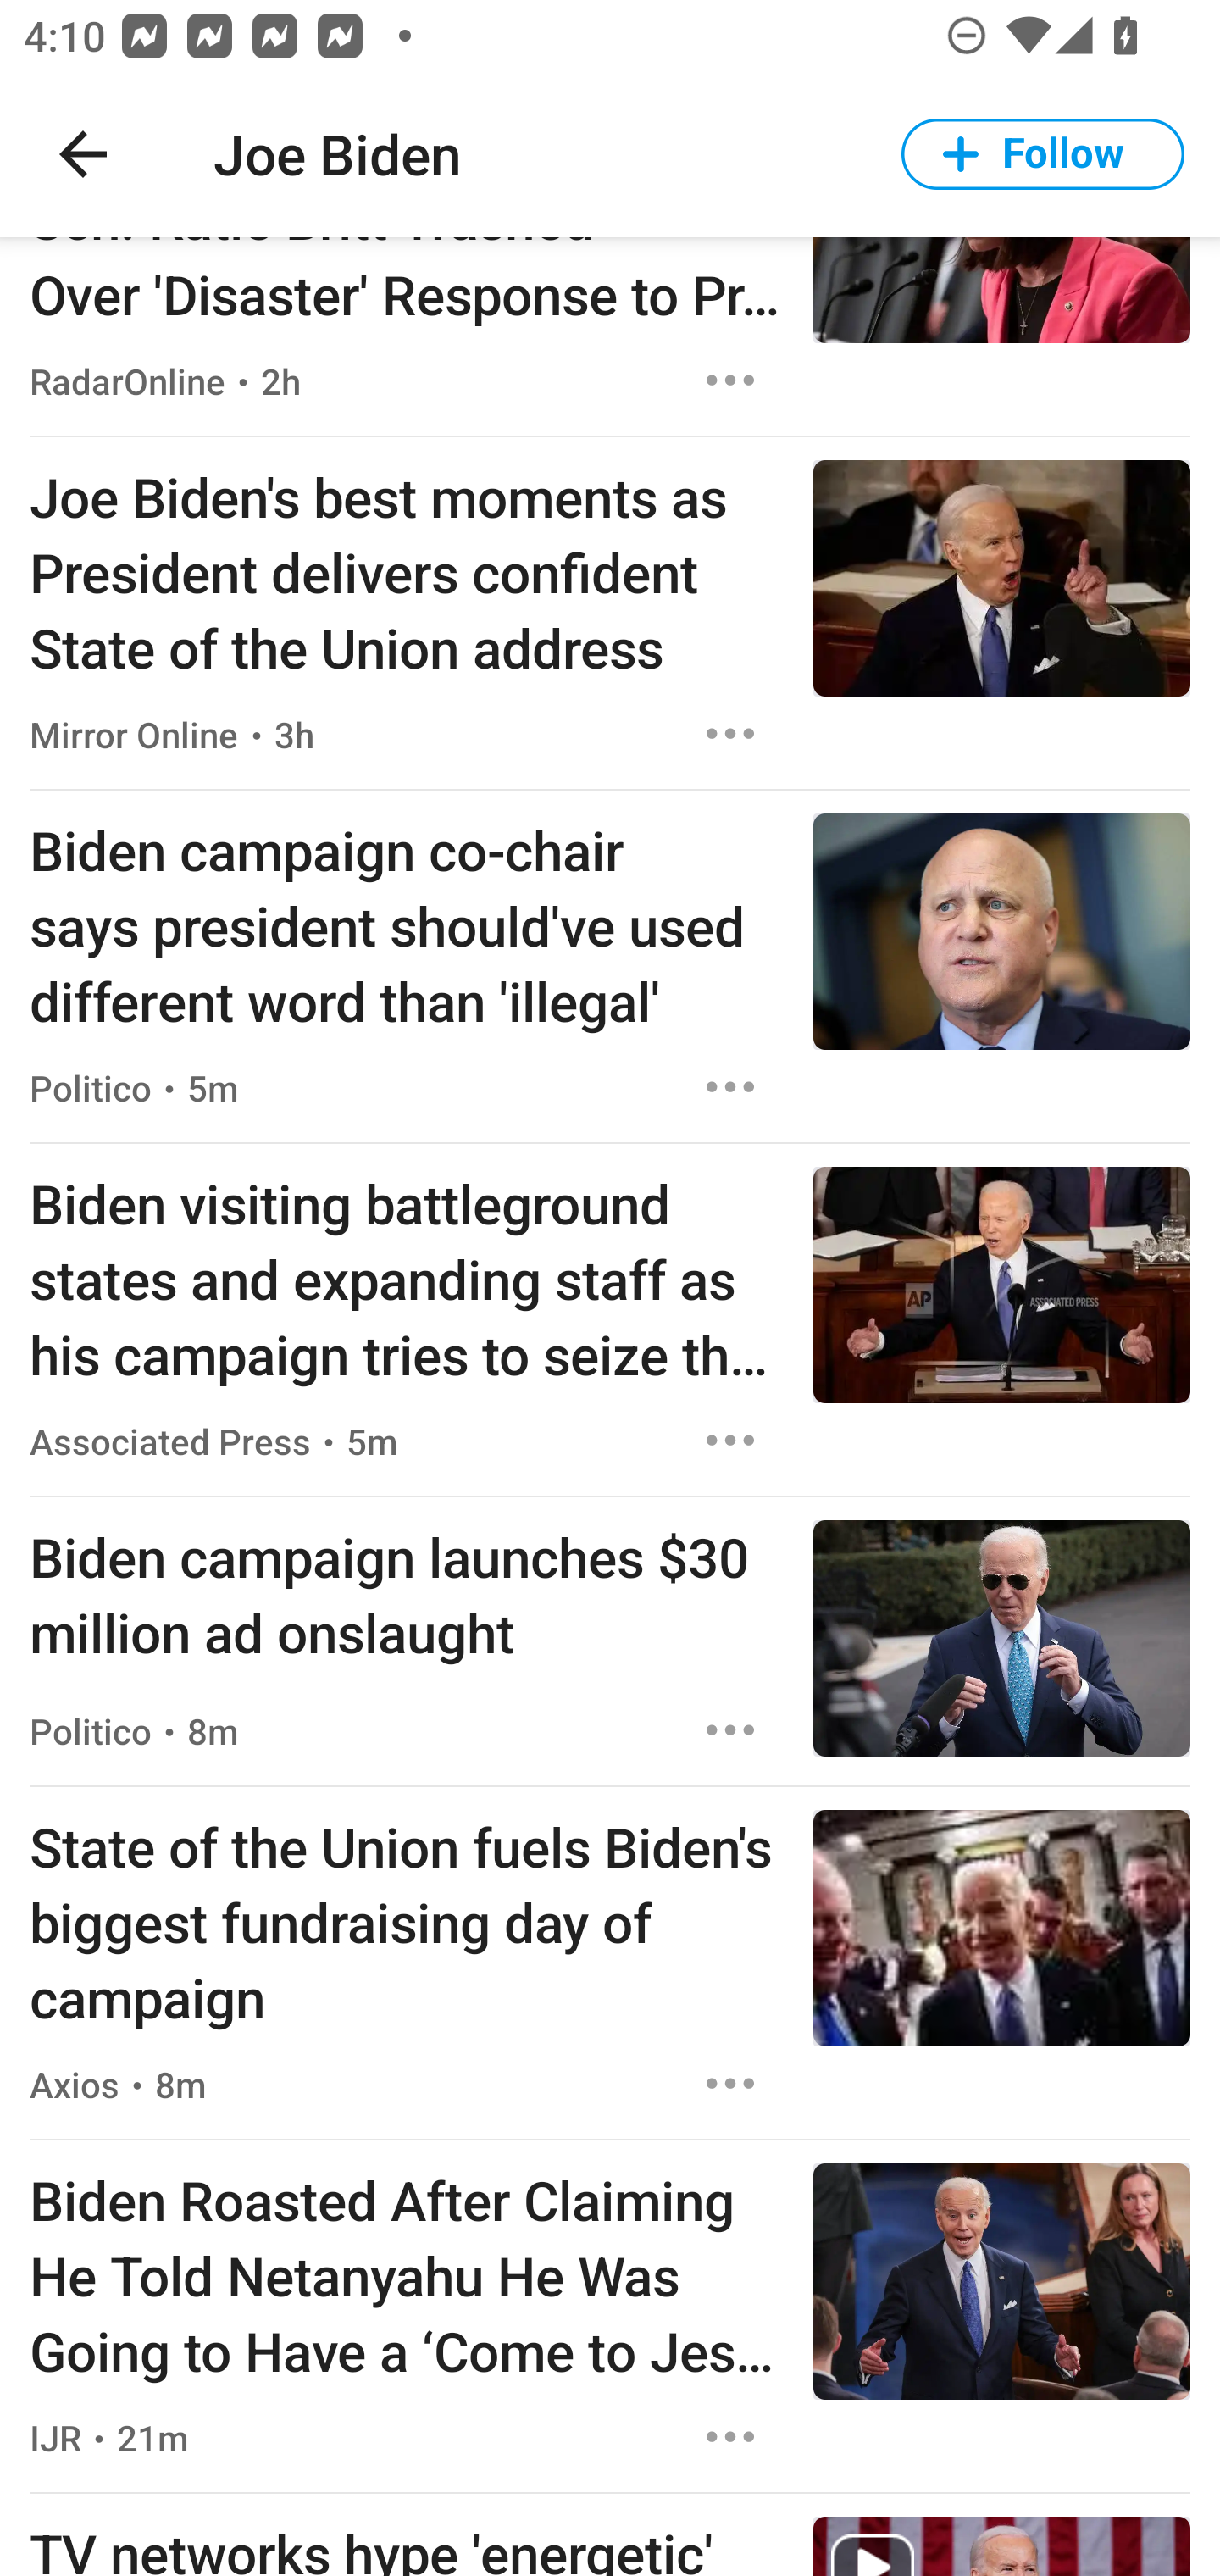 This screenshot has height=2576, width=1220. What do you see at coordinates (730, 381) in the screenshot?
I see `Options` at bounding box center [730, 381].